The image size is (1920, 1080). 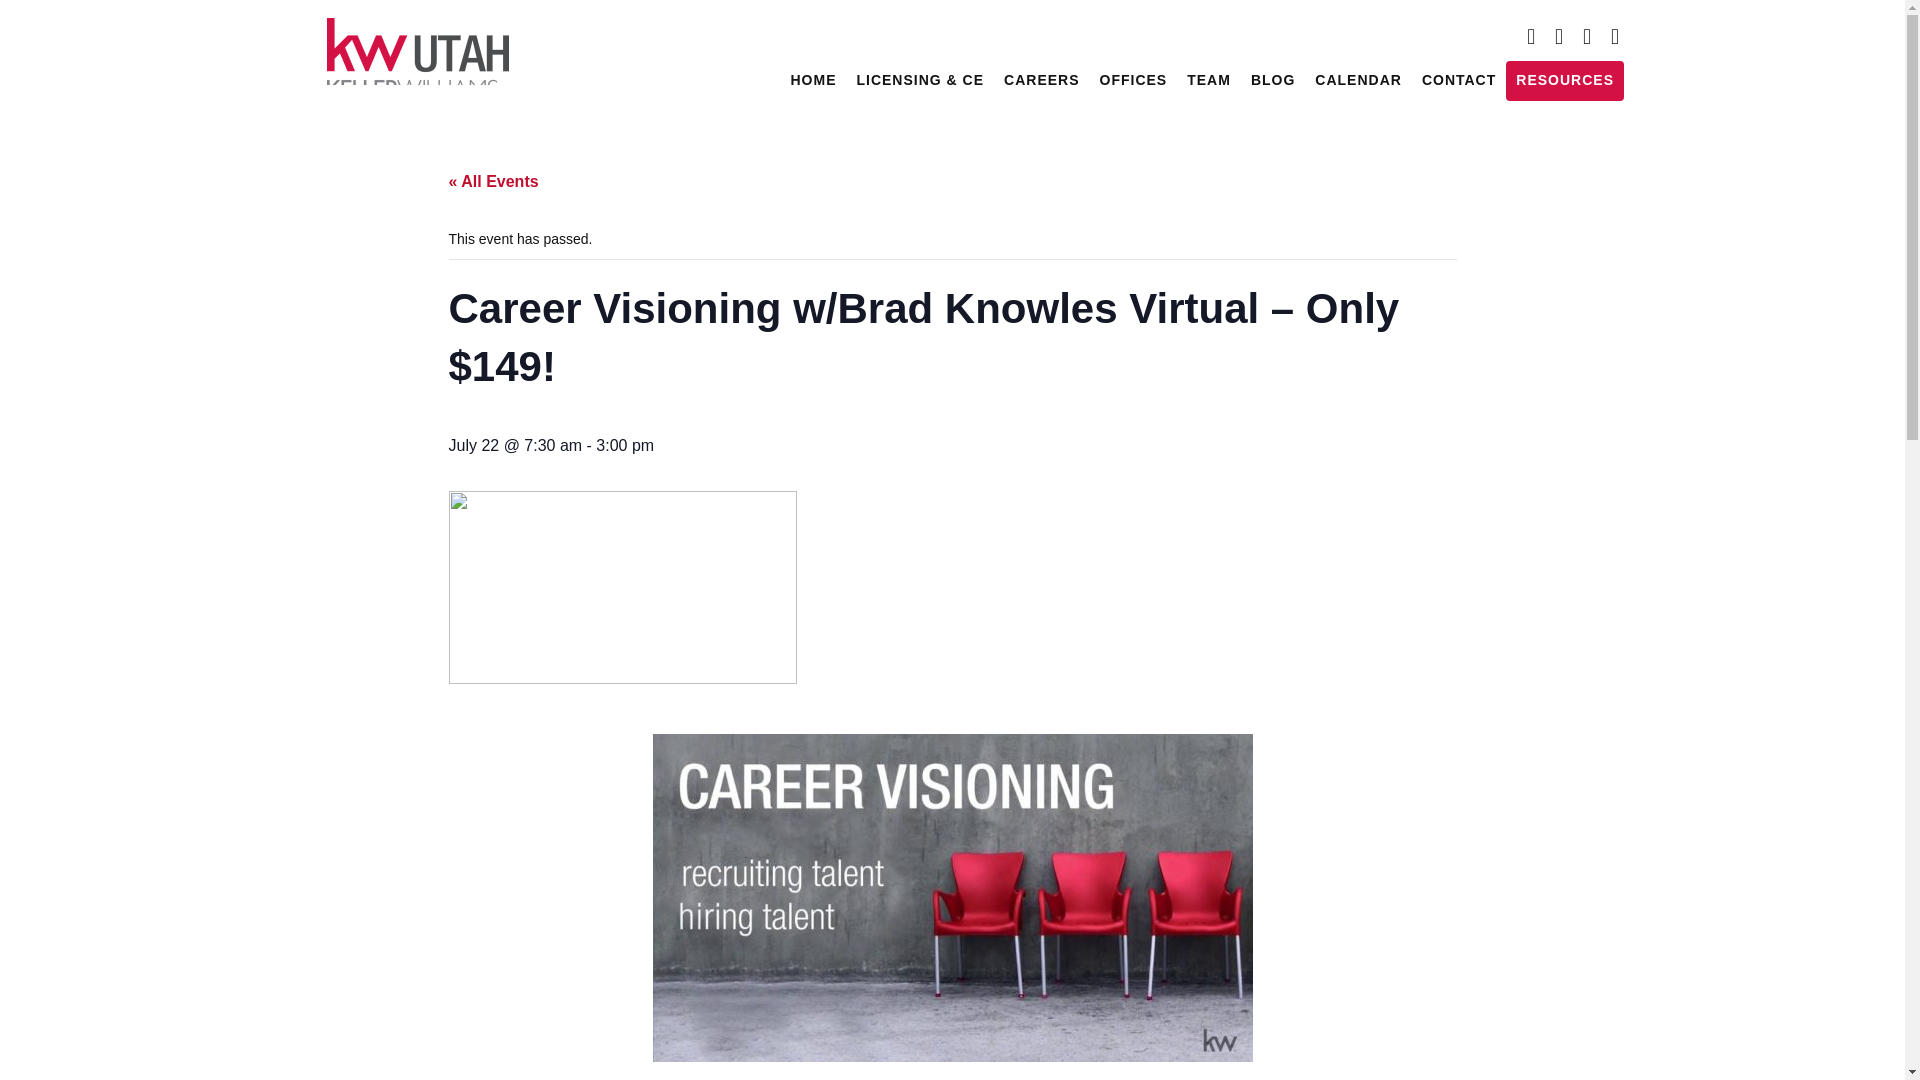 What do you see at coordinates (1208, 80) in the screenshot?
I see `TEAM` at bounding box center [1208, 80].